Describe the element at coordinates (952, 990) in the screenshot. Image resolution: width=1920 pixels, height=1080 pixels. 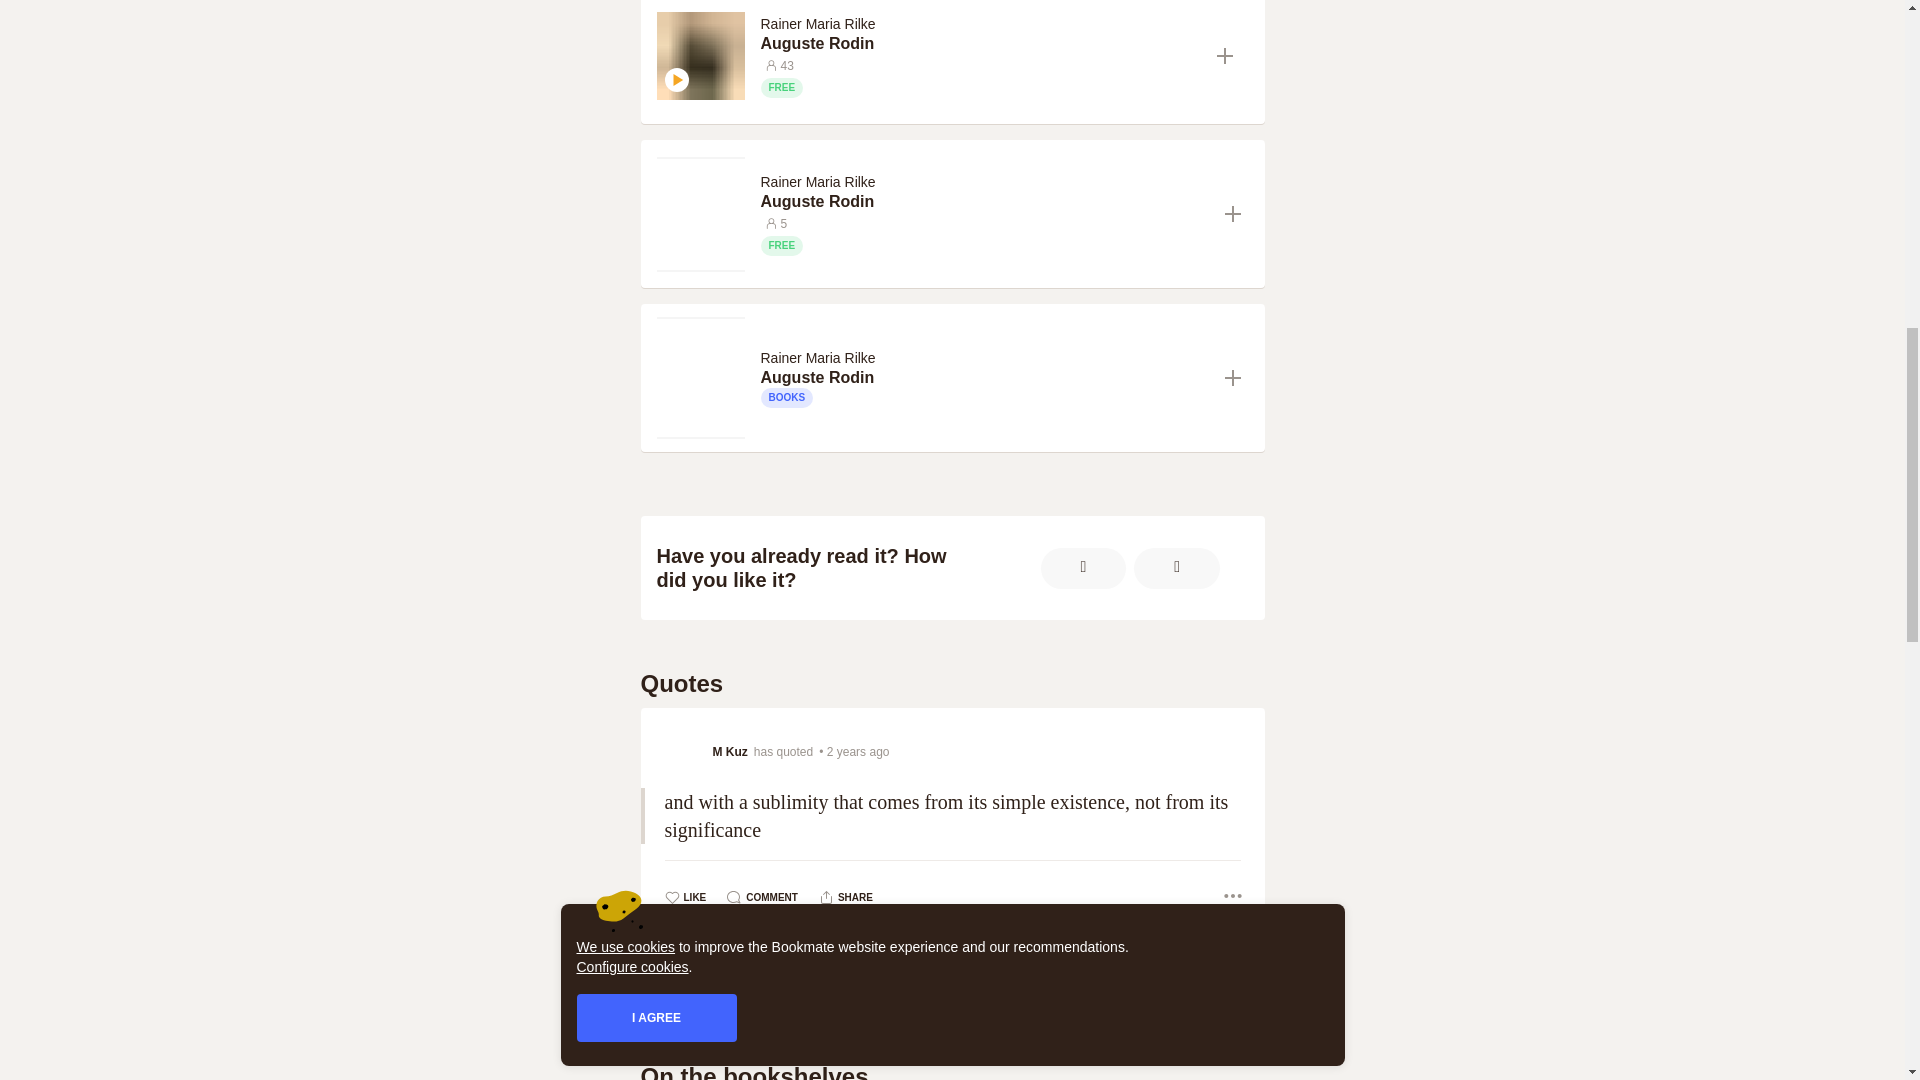
I see `Show all` at that location.